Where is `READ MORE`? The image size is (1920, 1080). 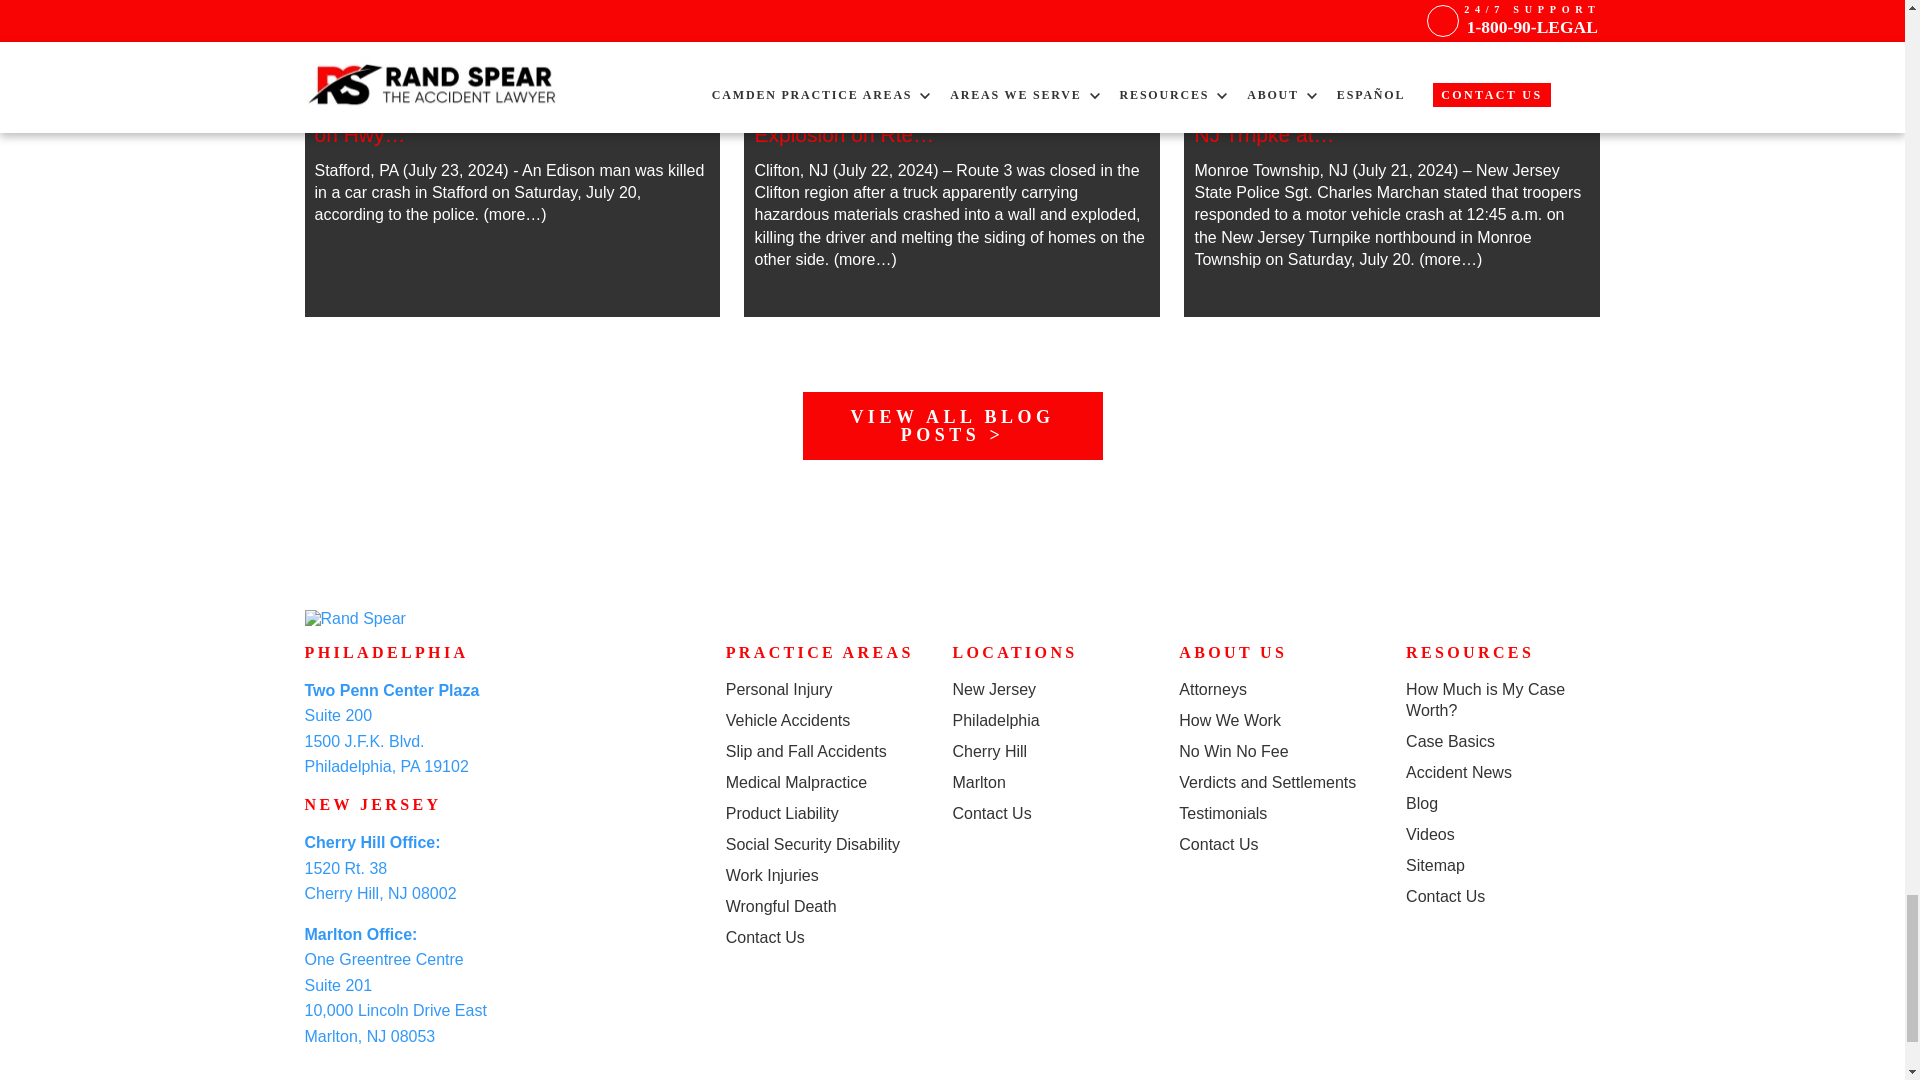 READ MORE is located at coordinates (952, 123).